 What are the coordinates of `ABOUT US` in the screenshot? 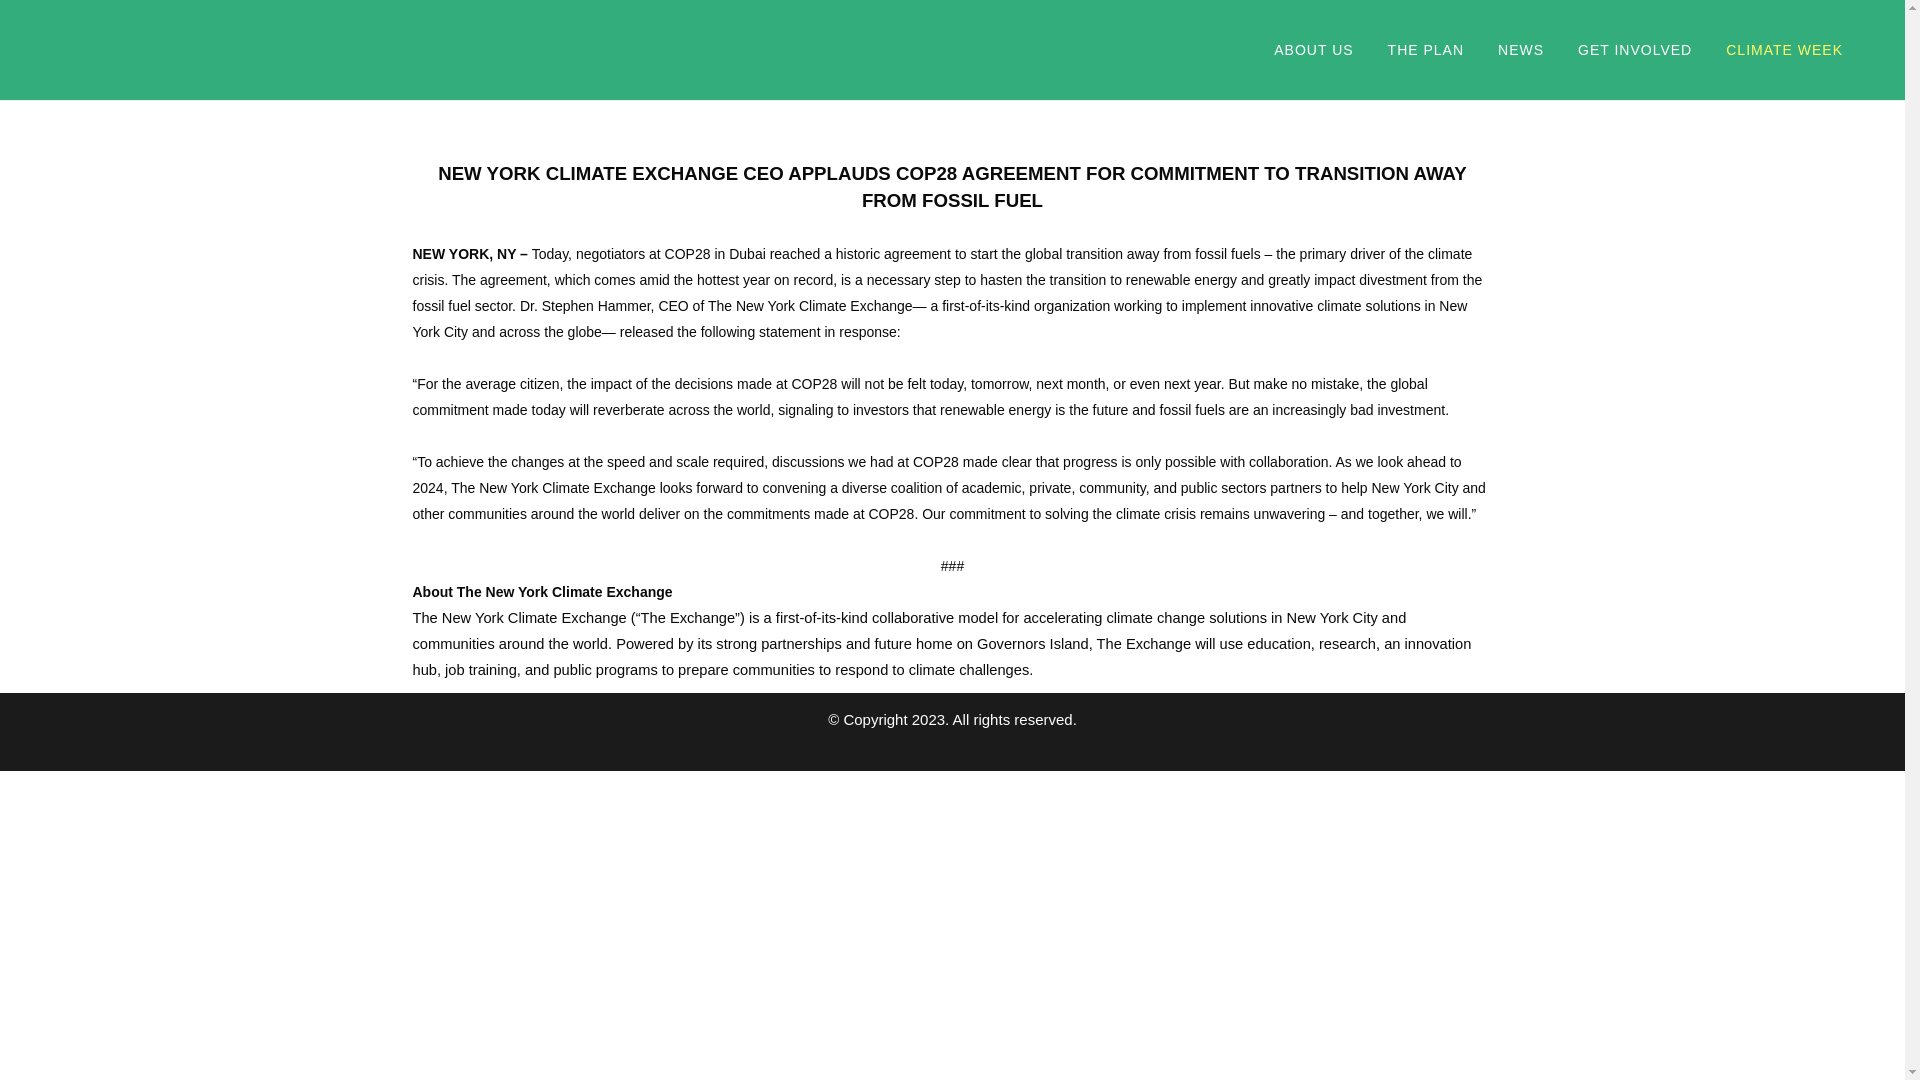 It's located at (1314, 50).